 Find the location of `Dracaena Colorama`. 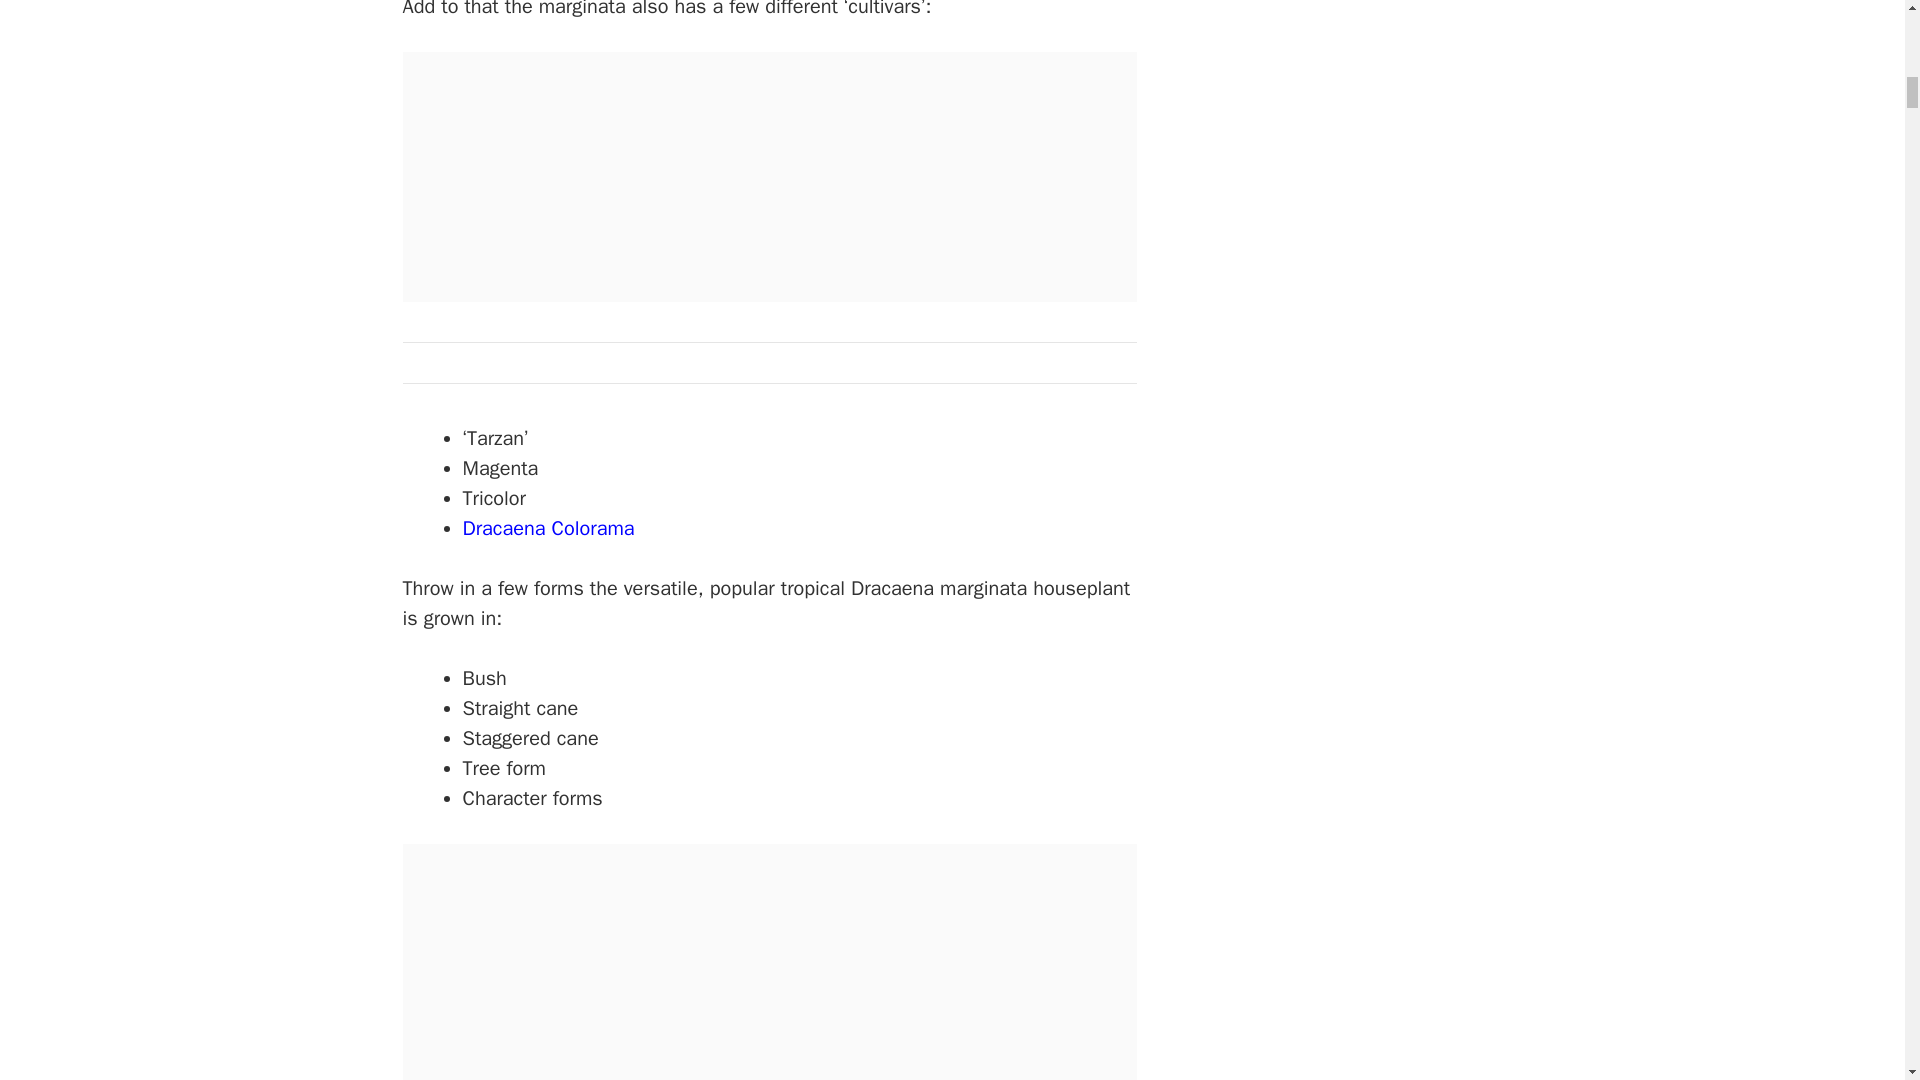

Dracaena Colorama is located at coordinates (548, 528).